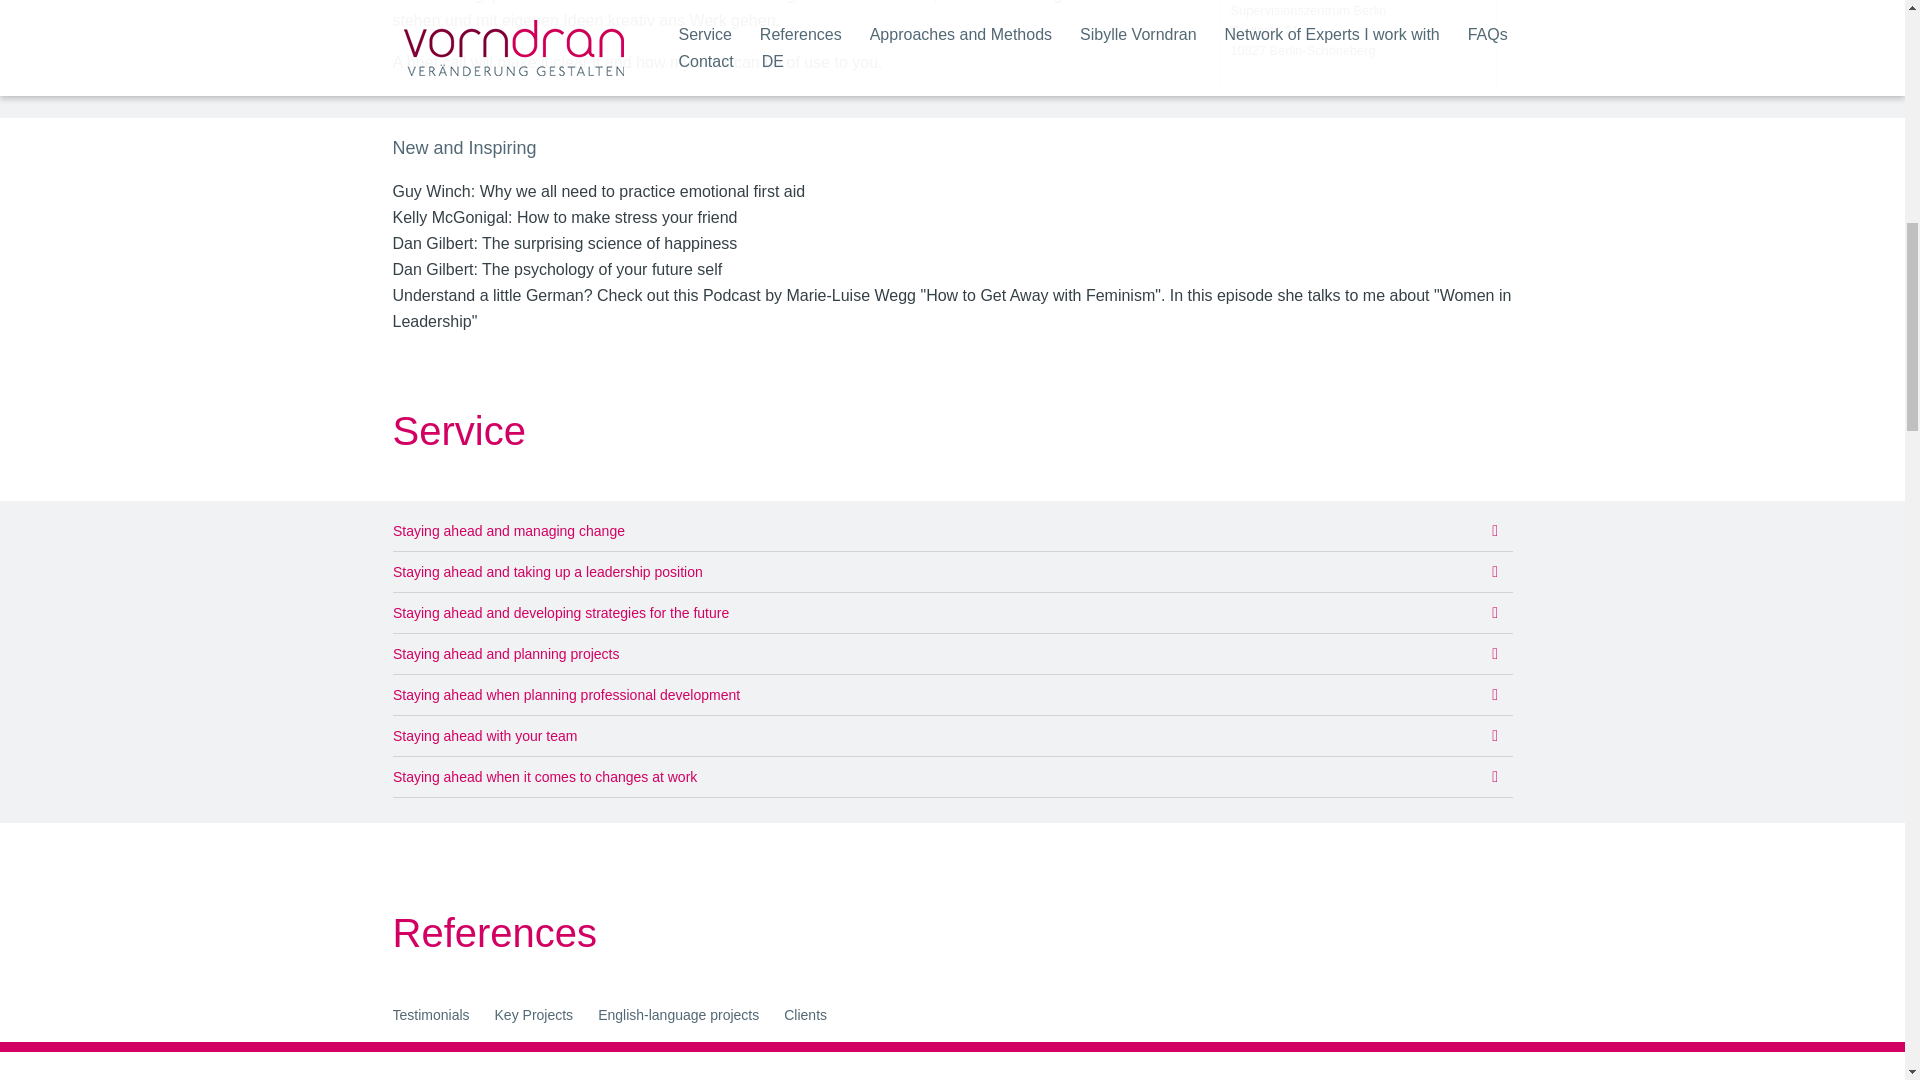 The image size is (1920, 1080). I want to click on Dan Gilbert: The psychology of your future self, so click(556, 269).